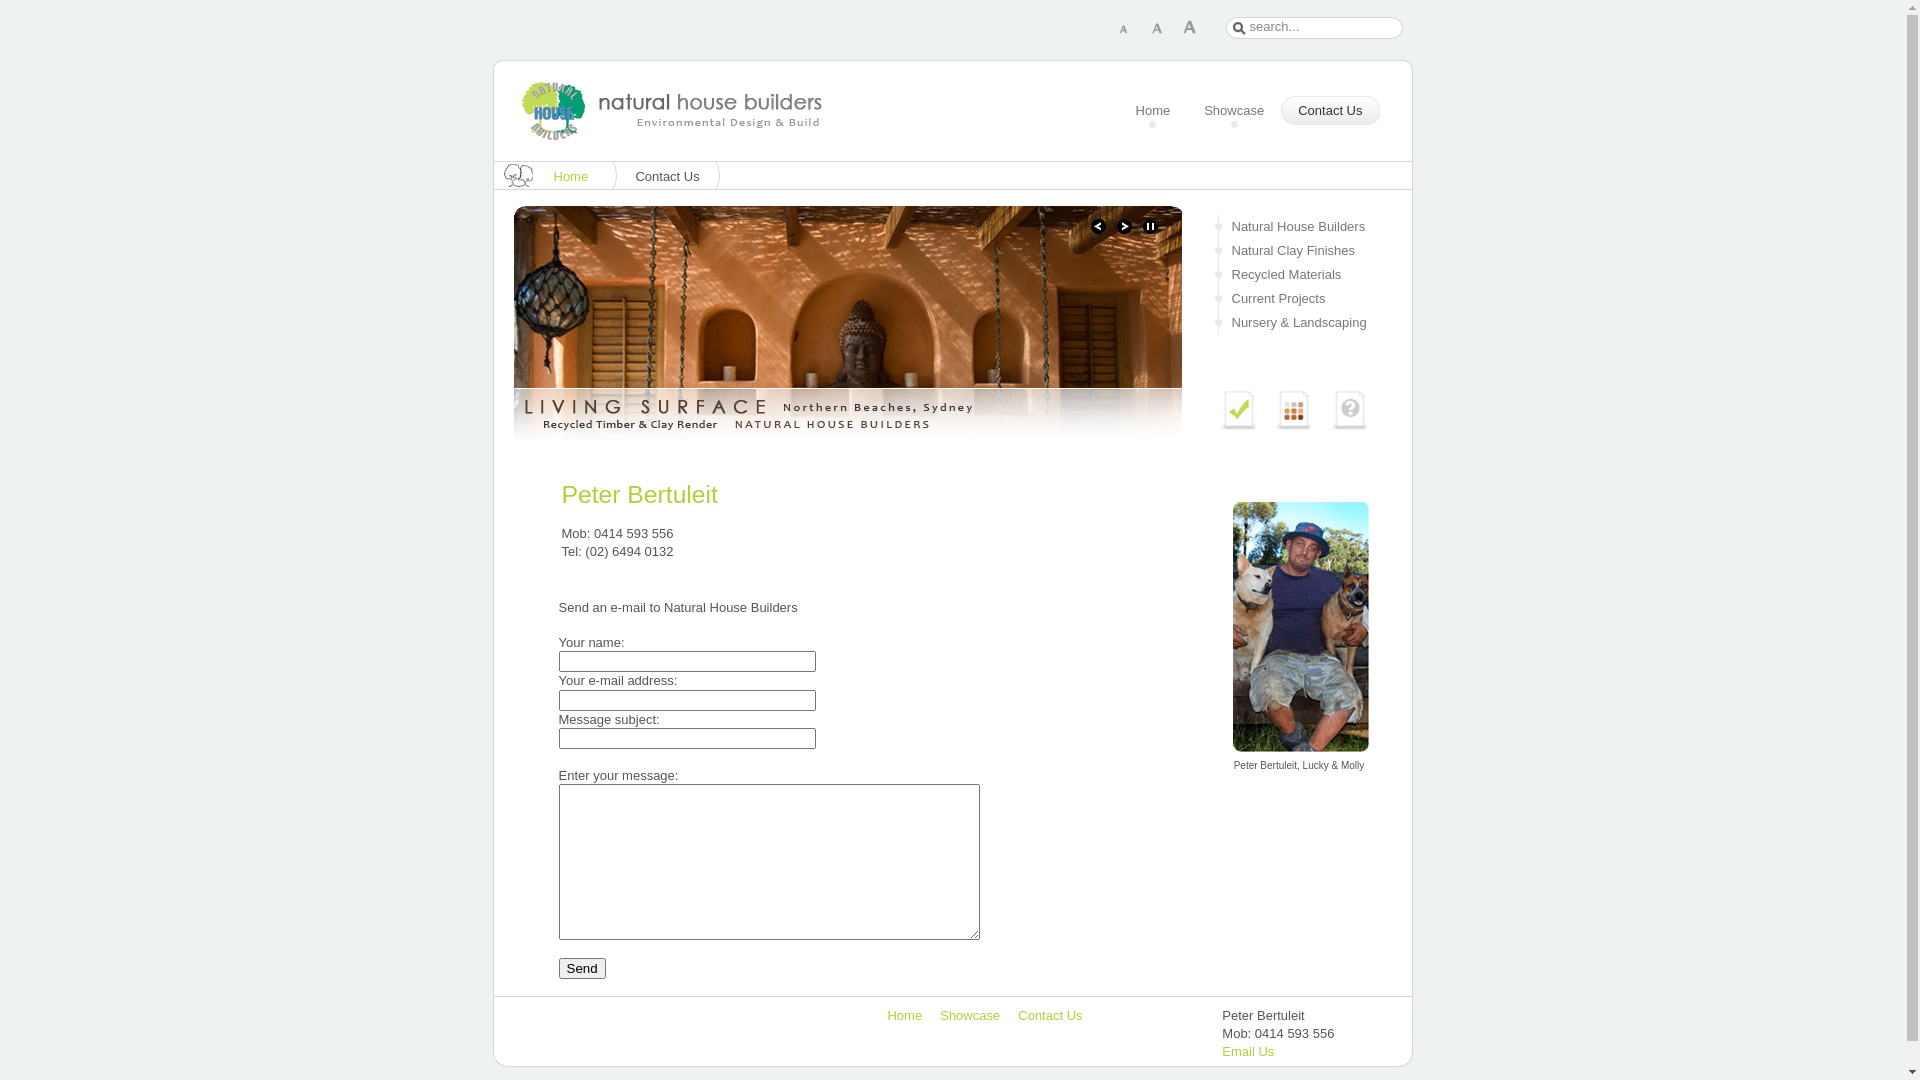 This screenshot has width=1920, height=1080. Describe the element at coordinates (904, 1016) in the screenshot. I see `Home` at that location.